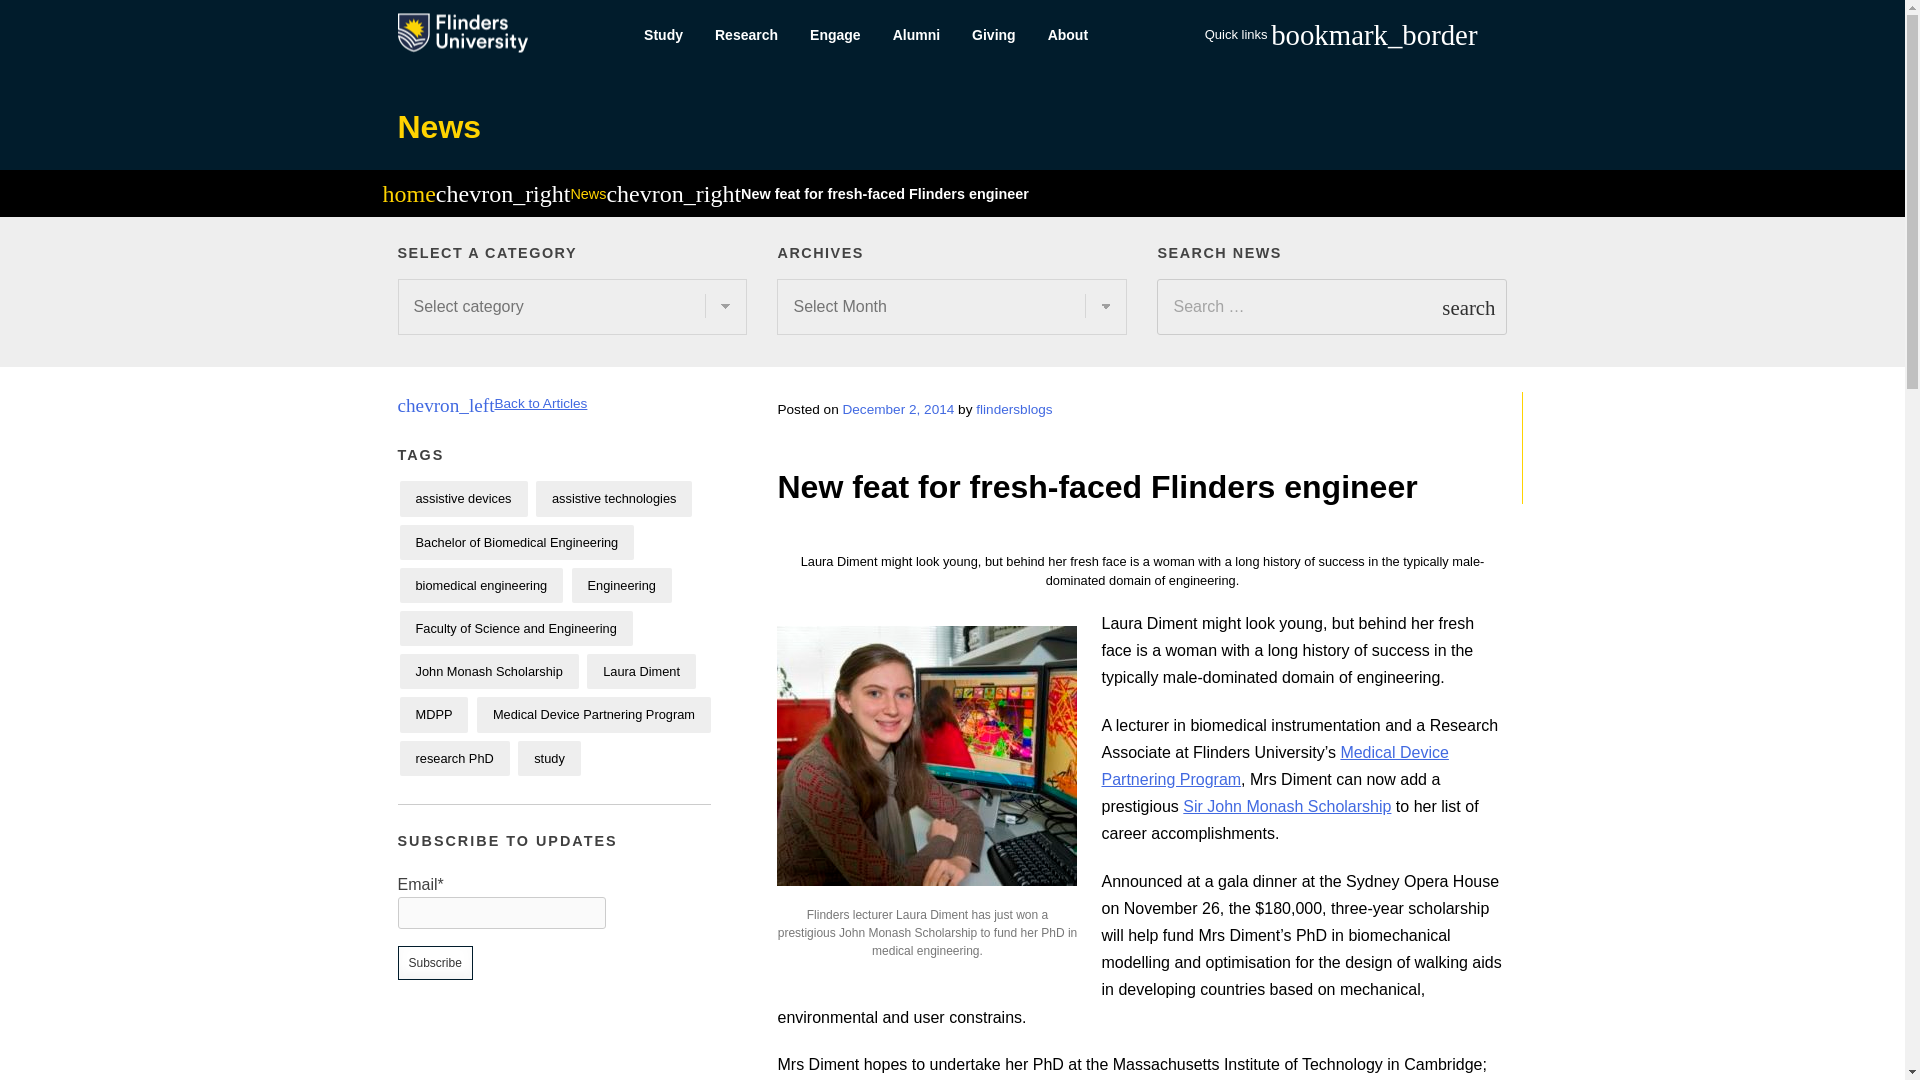 The height and width of the screenshot is (1080, 1920). I want to click on biomedical engineering, so click(482, 585).